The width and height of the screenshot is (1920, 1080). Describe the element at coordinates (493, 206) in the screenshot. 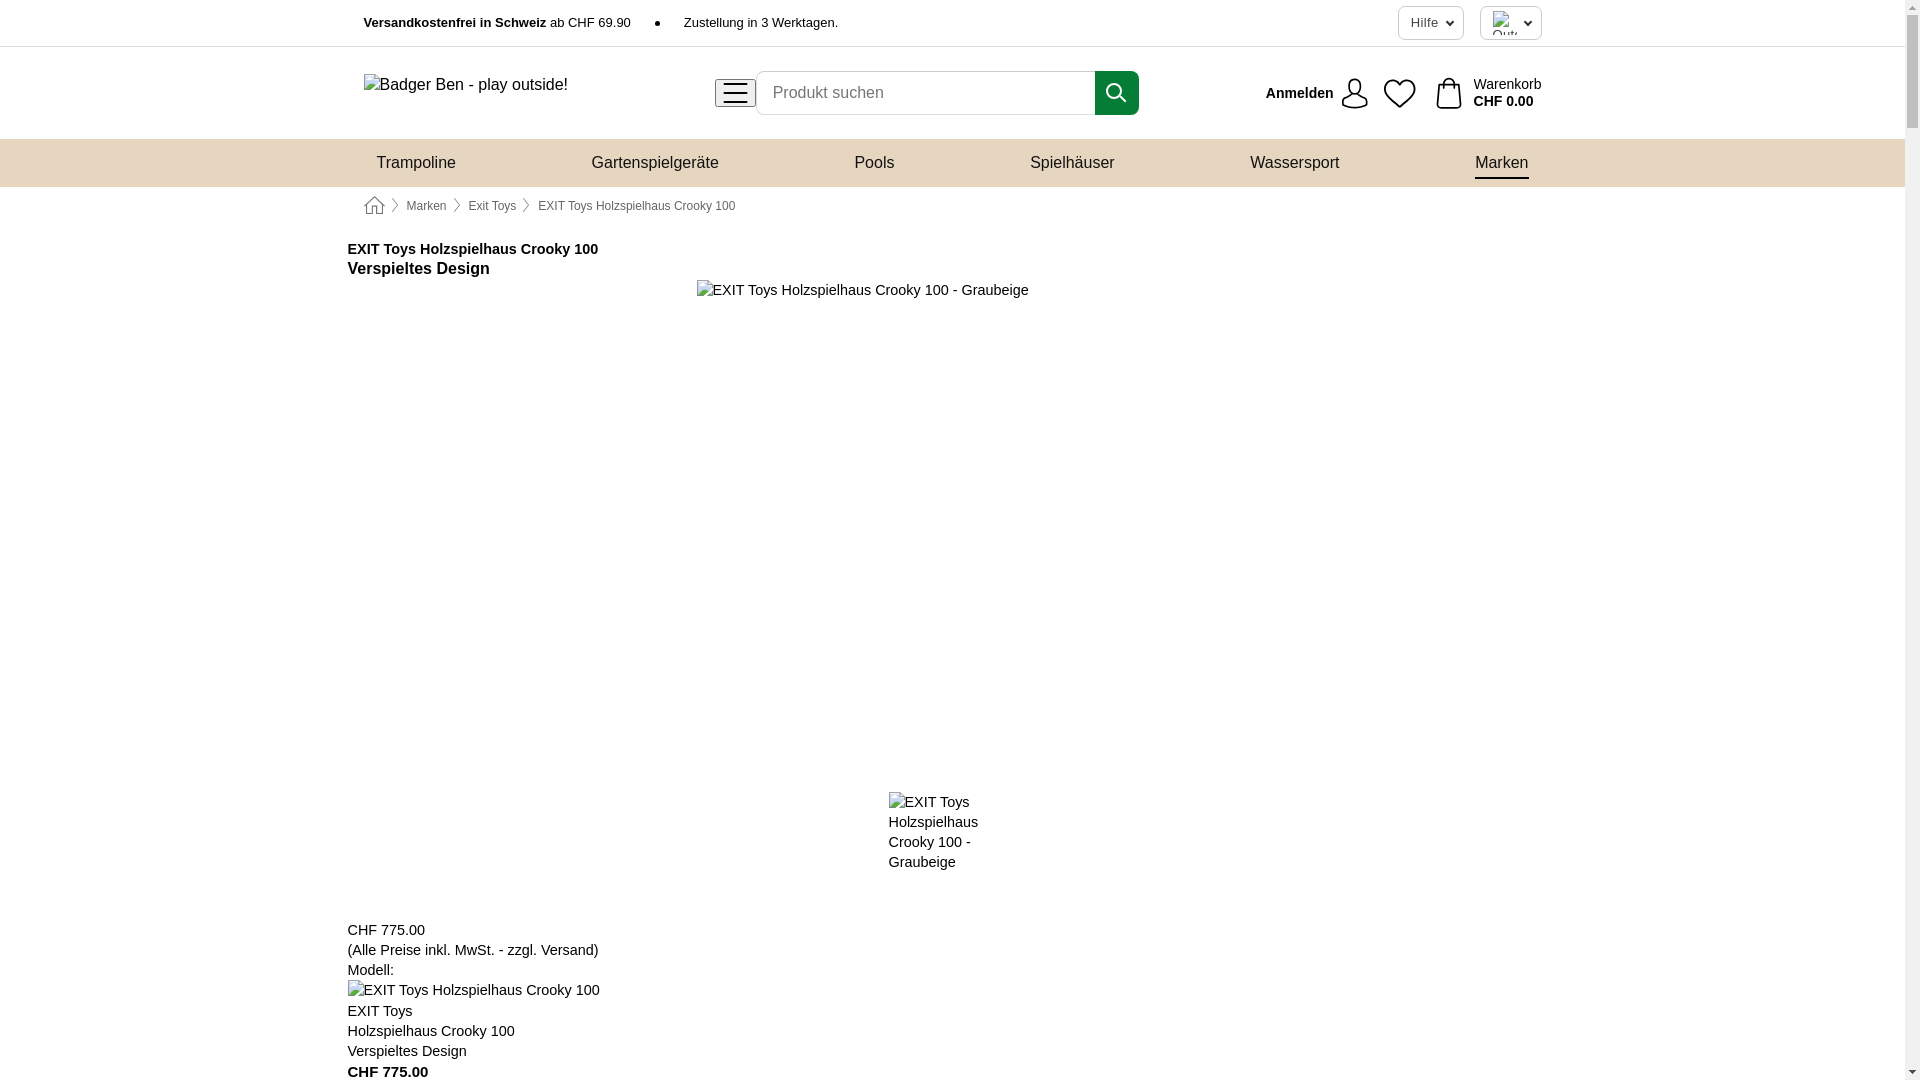

I see `Exit Toys` at that location.